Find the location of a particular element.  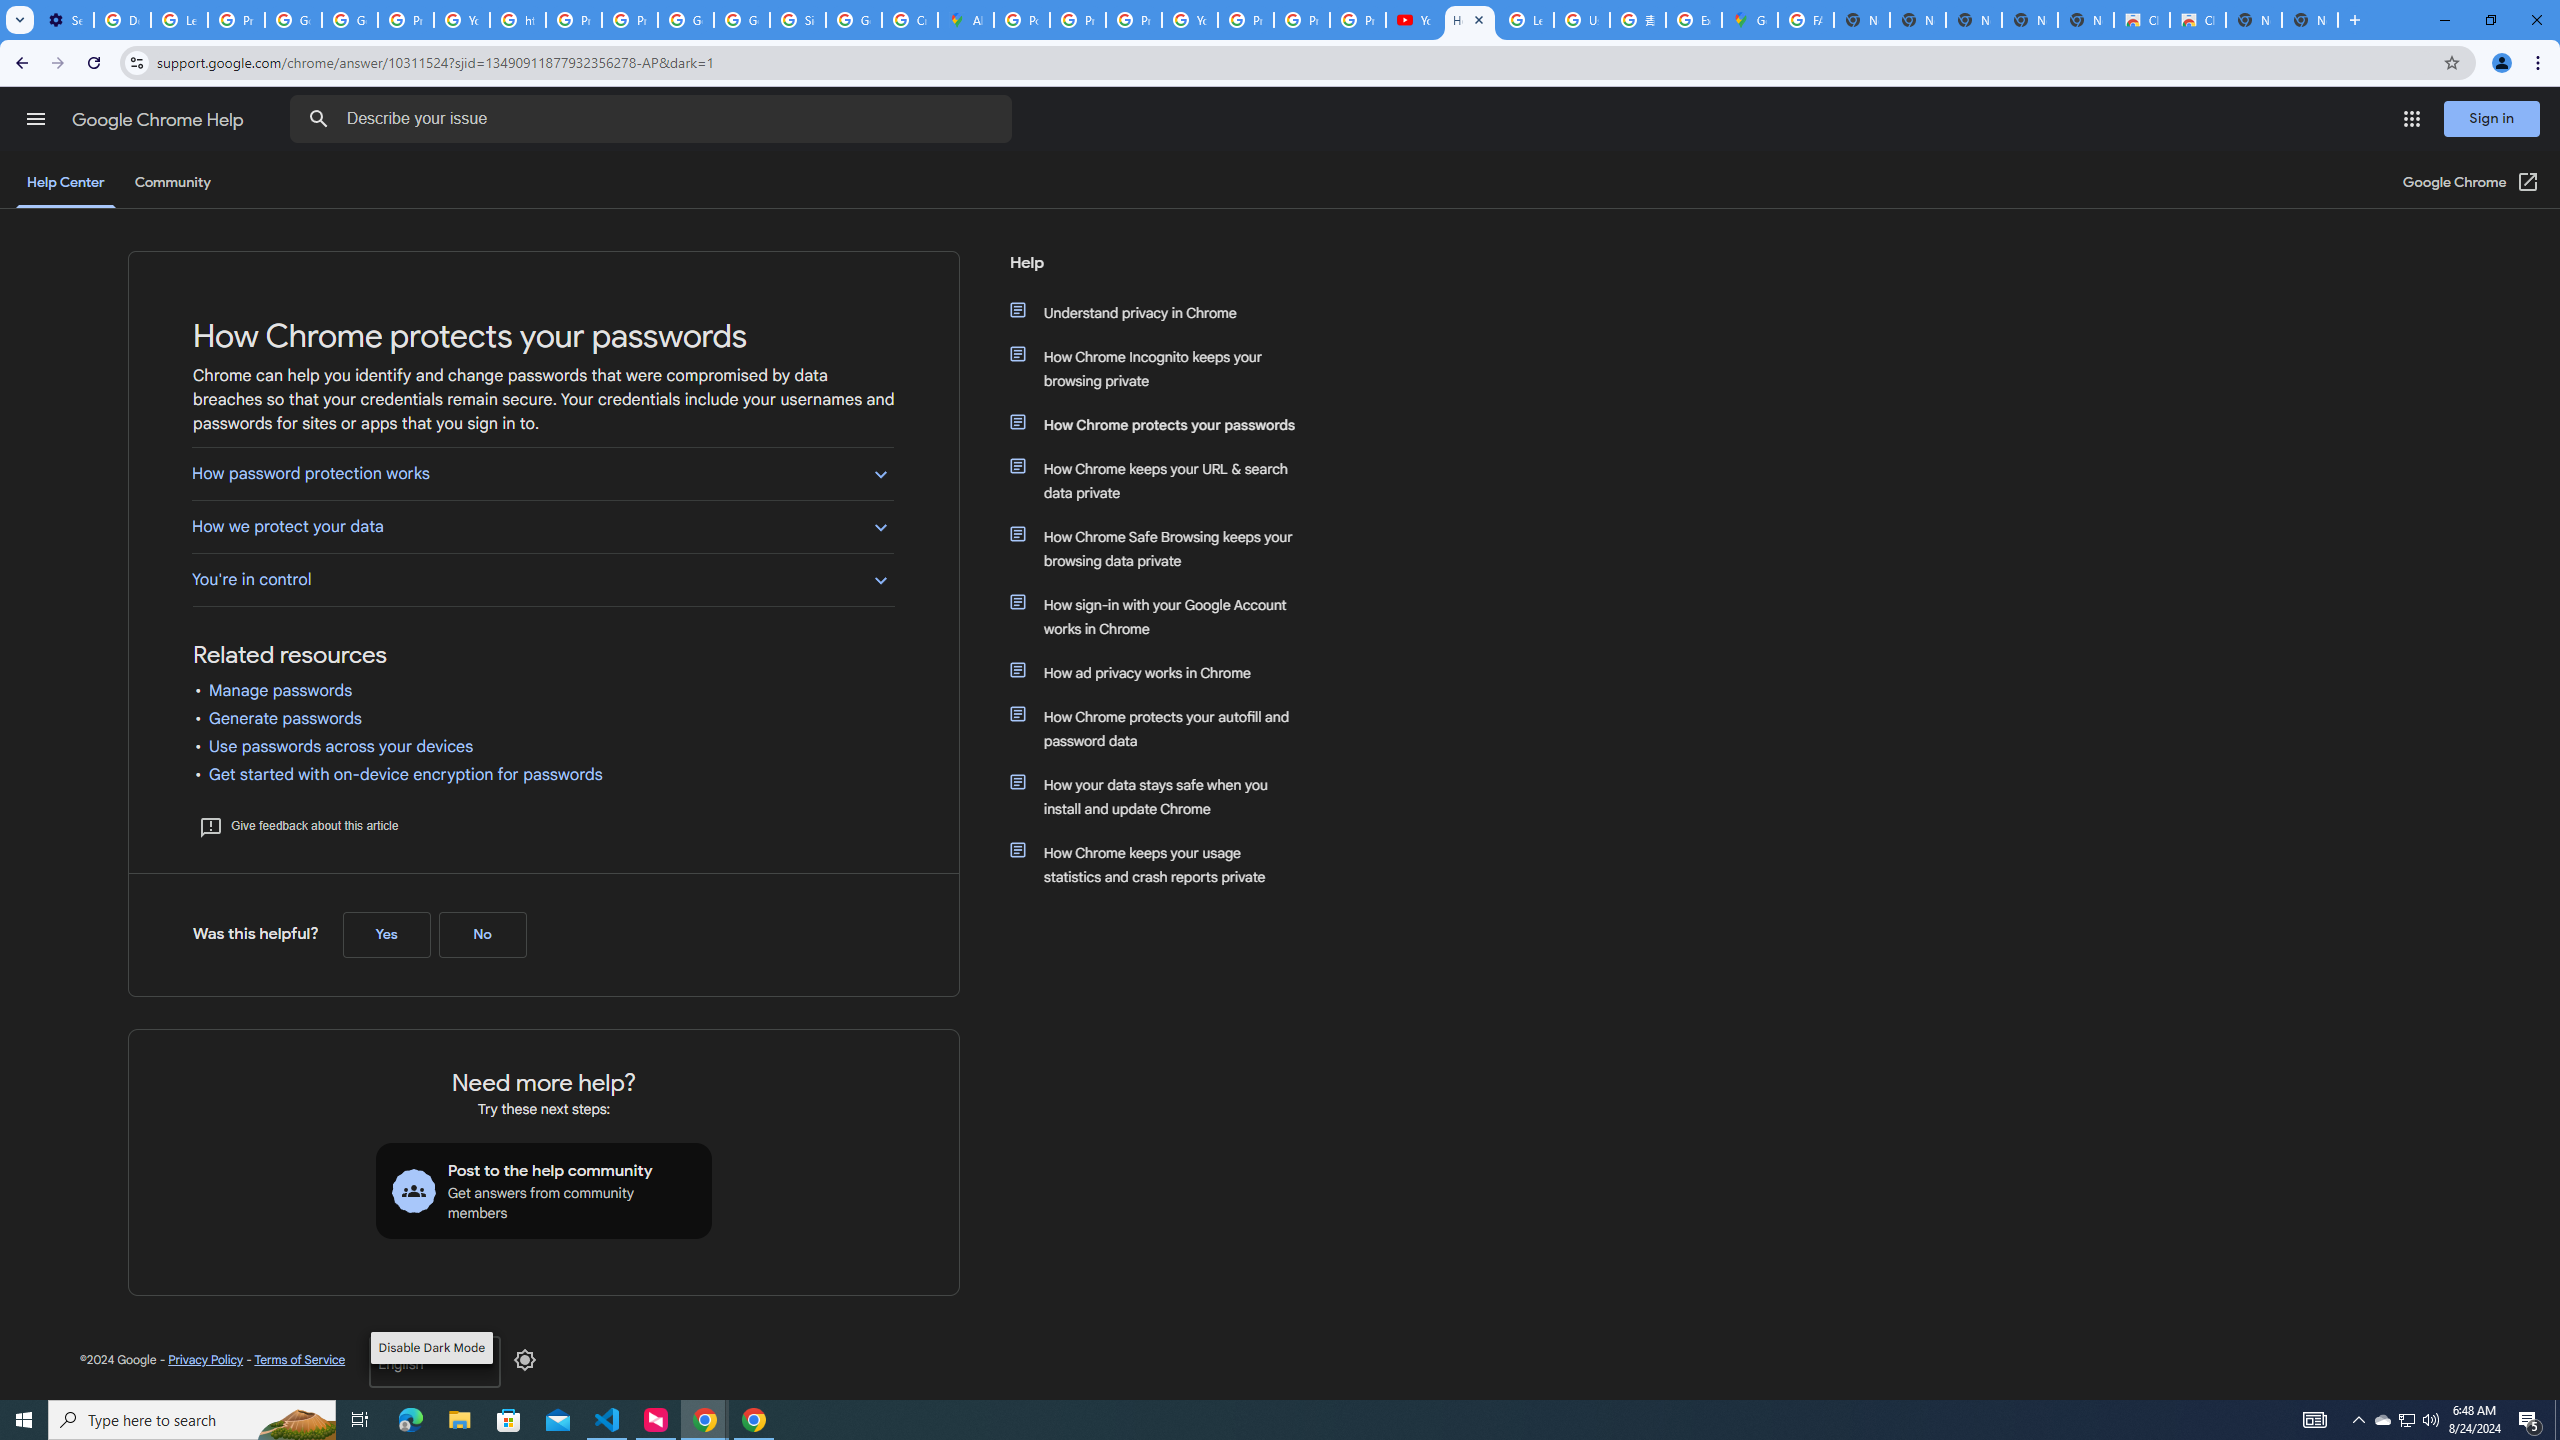

Describe your issue is located at coordinates (654, 119).